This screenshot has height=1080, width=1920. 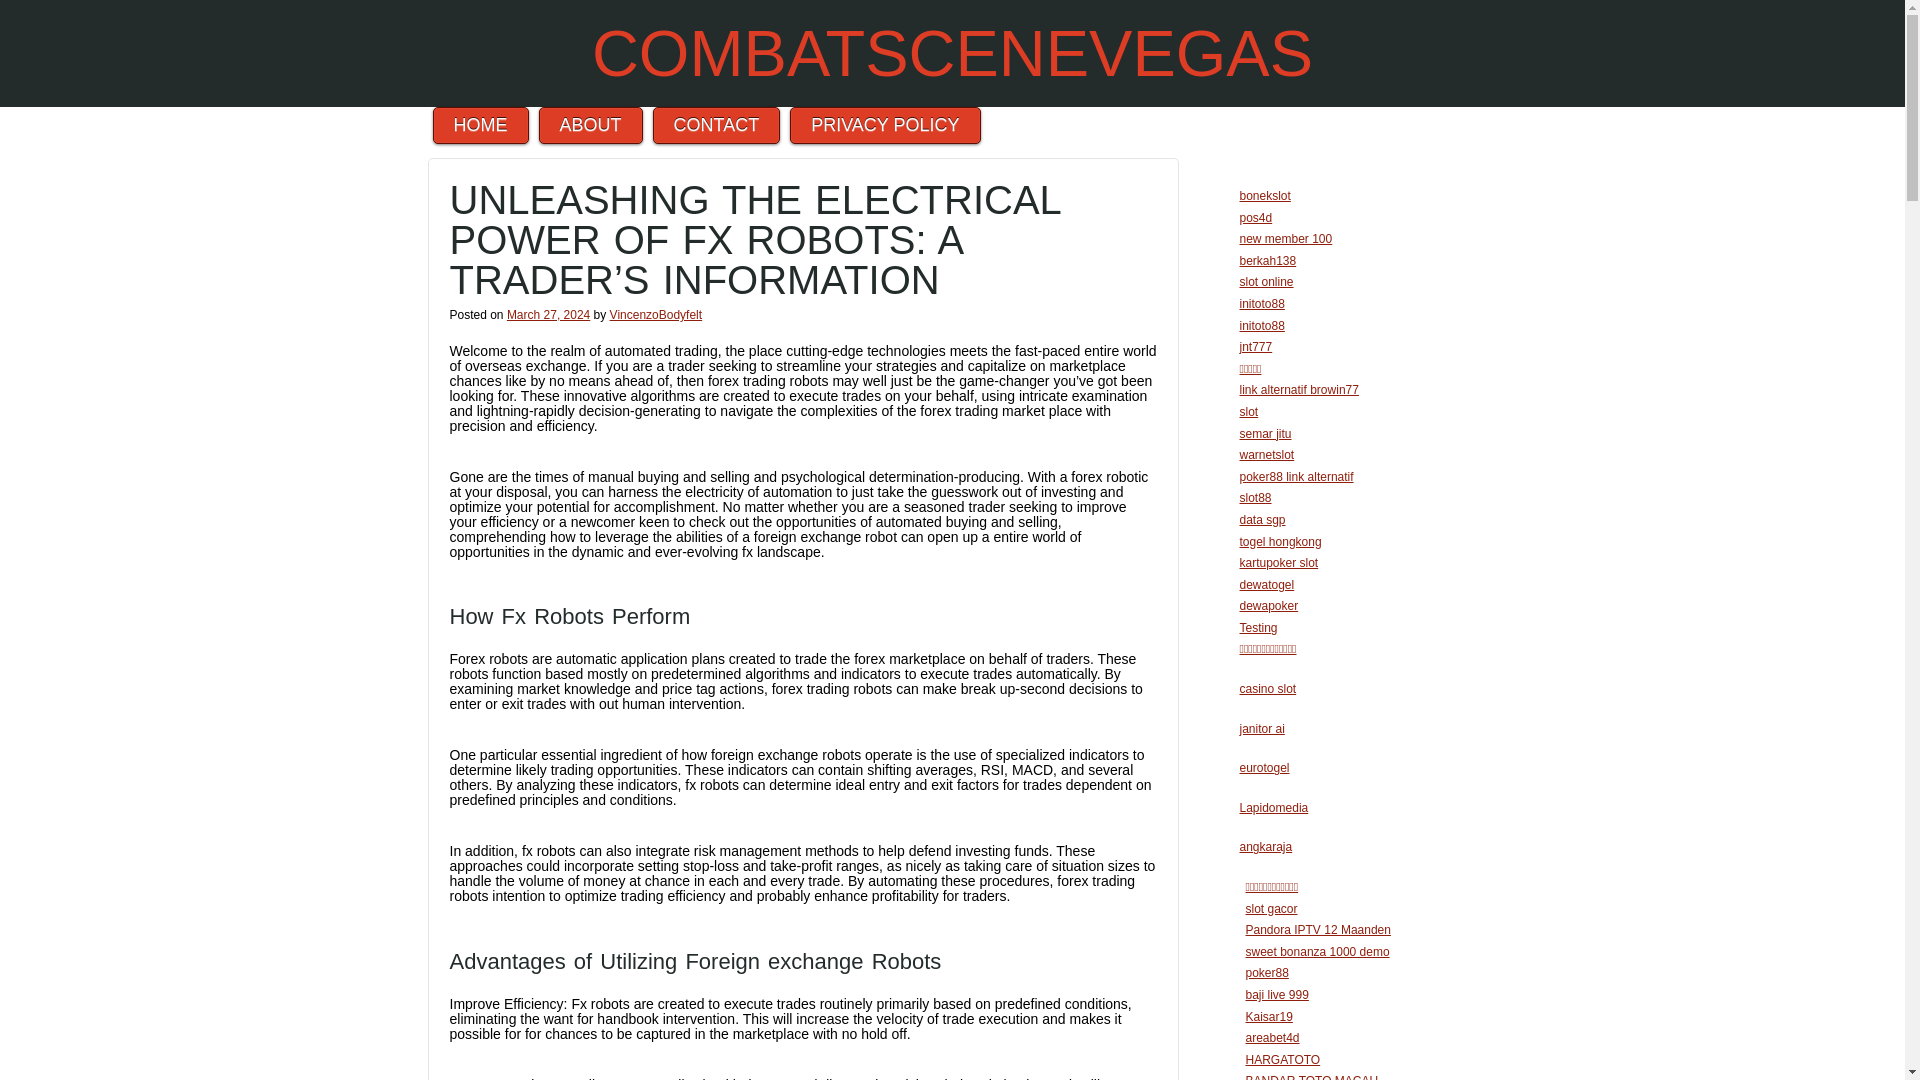 I want to click on ABOUT, so click(x=591, y=124).